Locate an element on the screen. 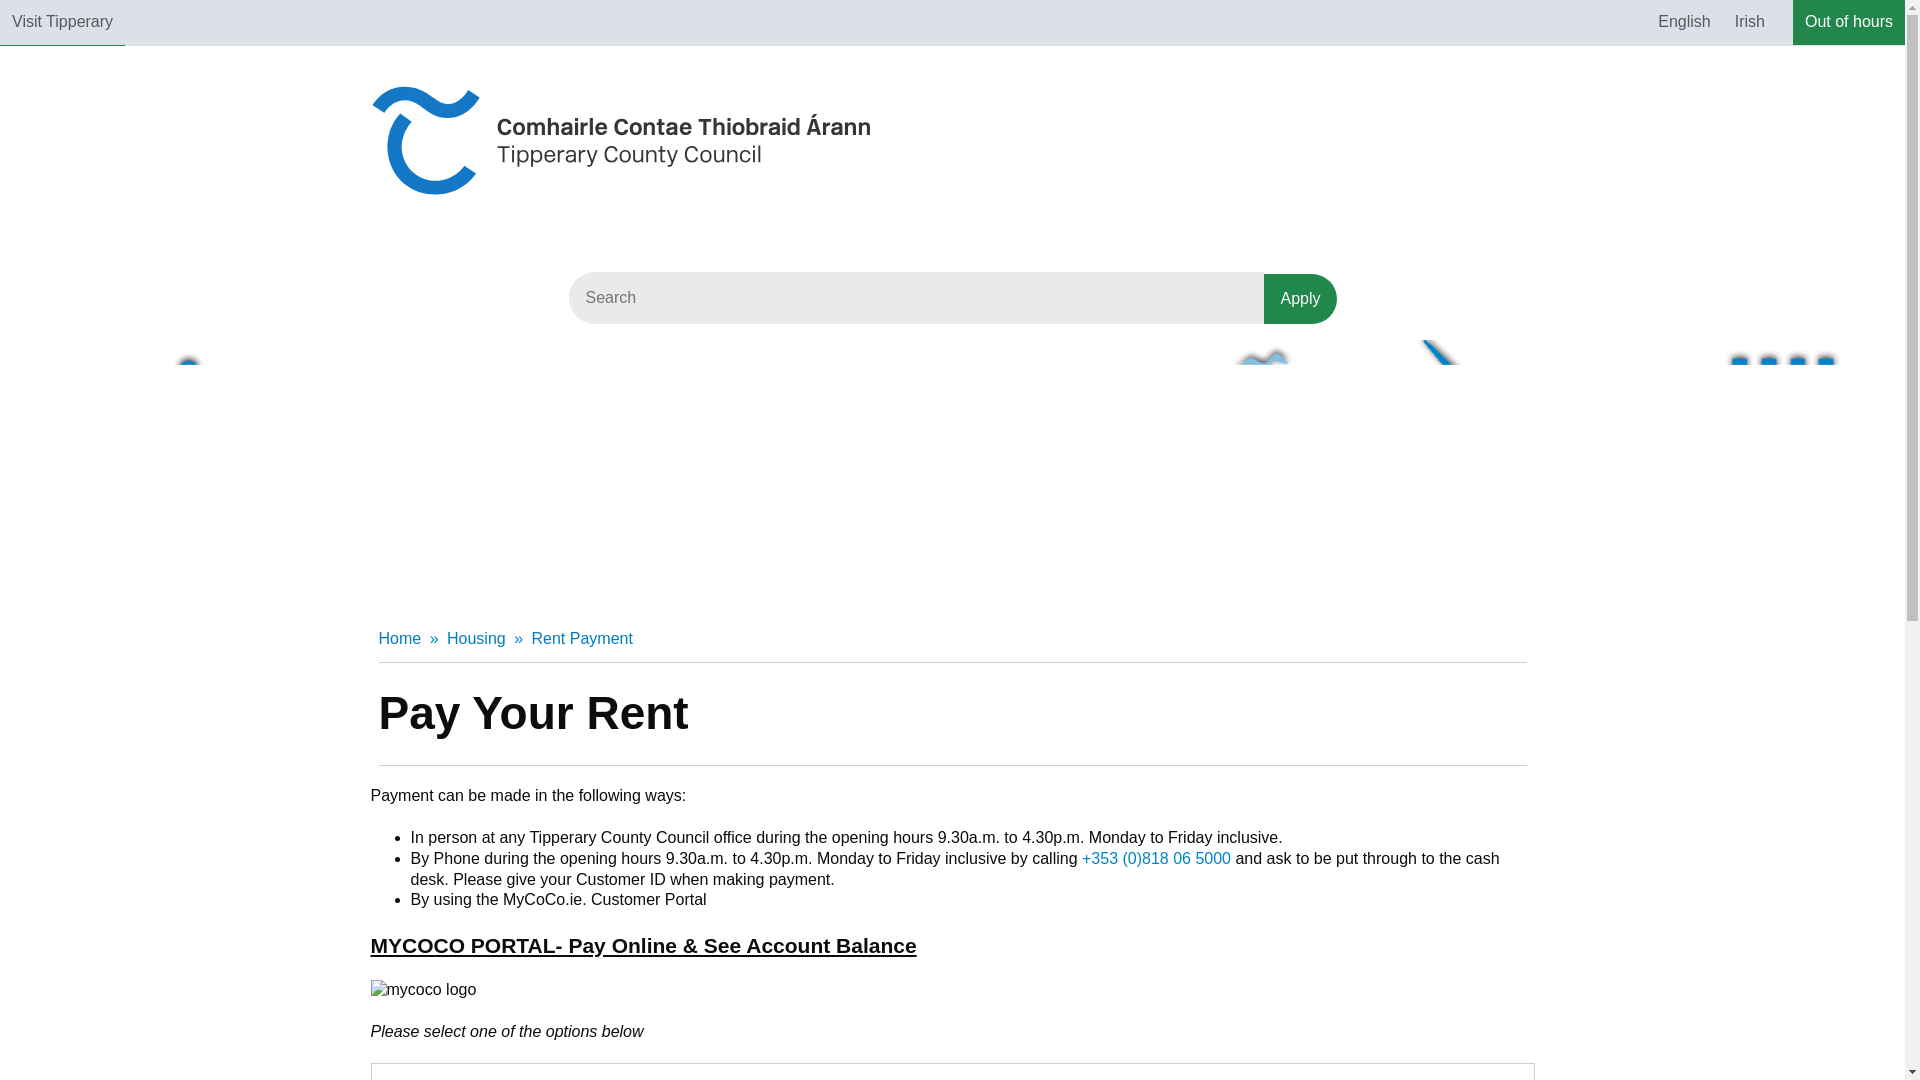 This screenshot has height=1080, width=1920. Apply is located at coordinates (1300, 299).